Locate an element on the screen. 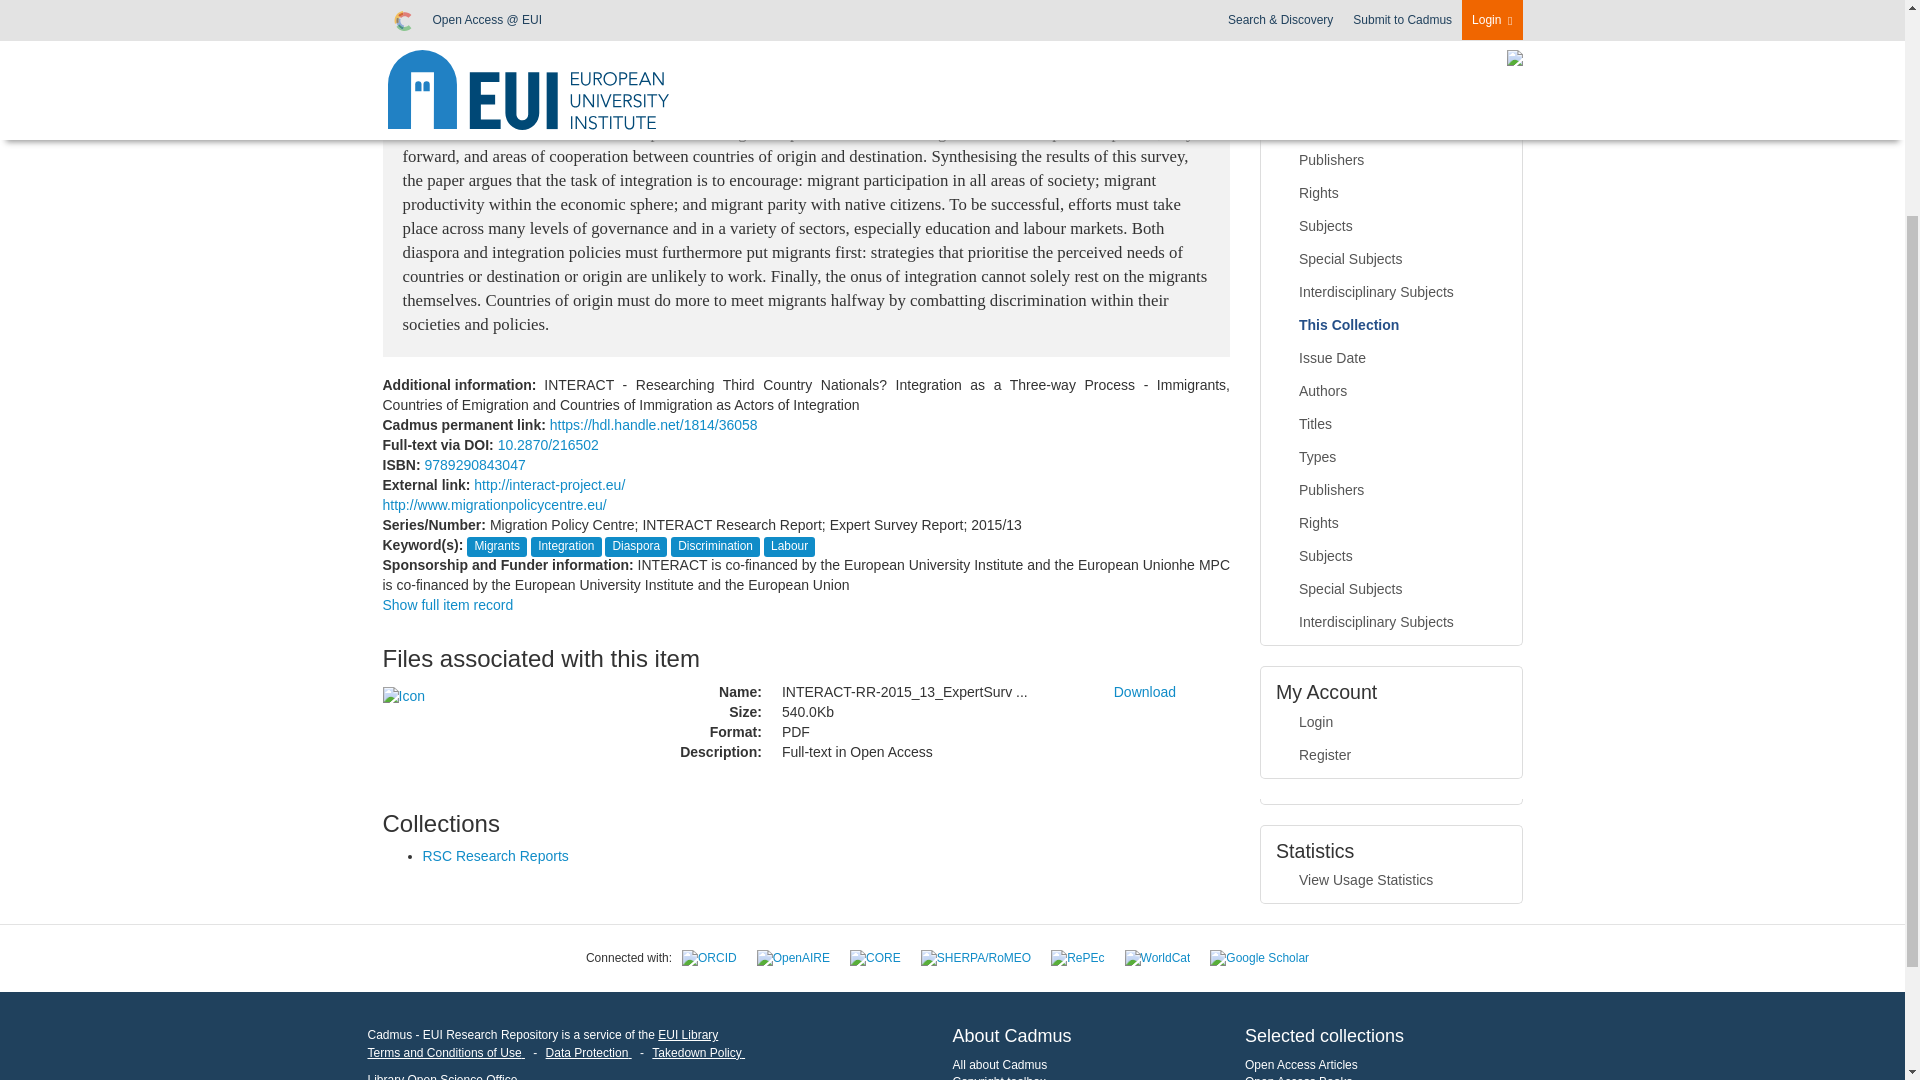 This screenshot has width=1920, height=1080. 9789290843047 is located at coordinates (474, 464).